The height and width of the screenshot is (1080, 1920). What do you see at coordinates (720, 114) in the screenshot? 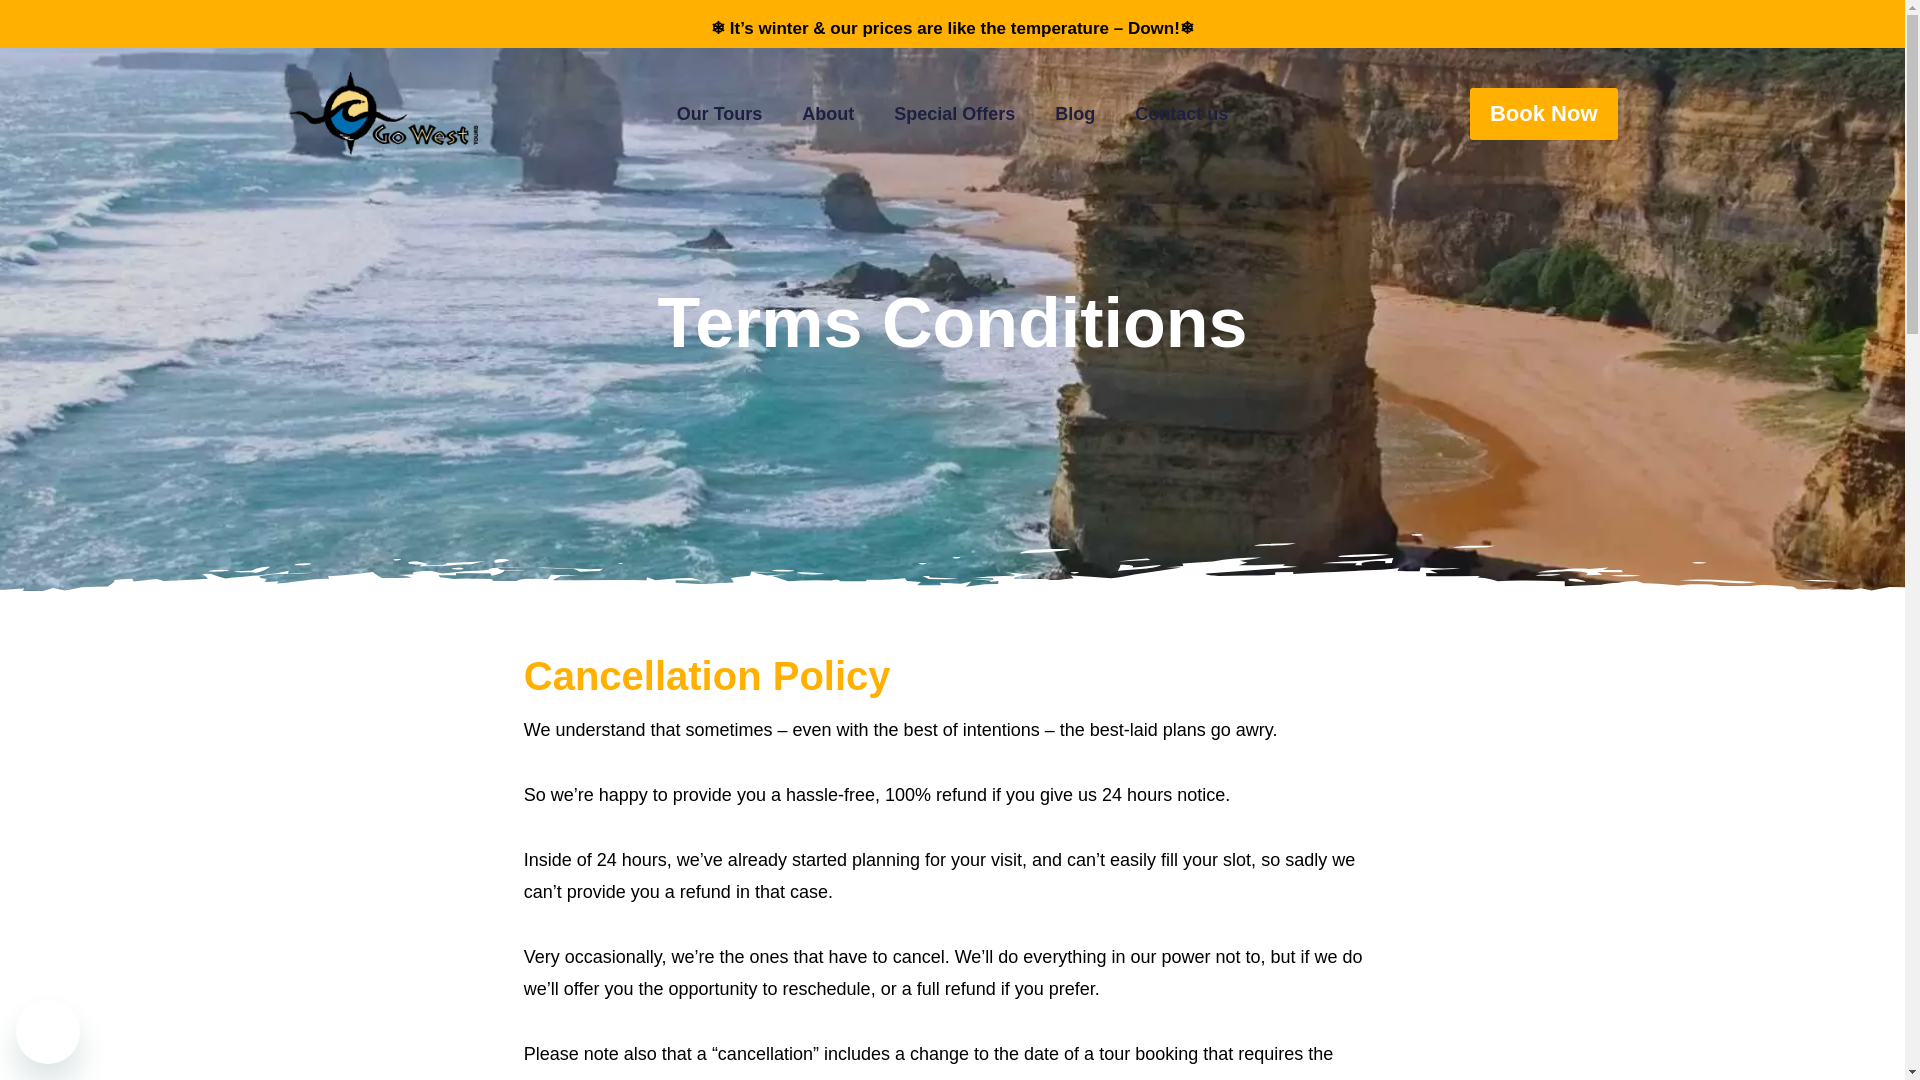
I see `Our Tours` at bounding box center [720, 114].